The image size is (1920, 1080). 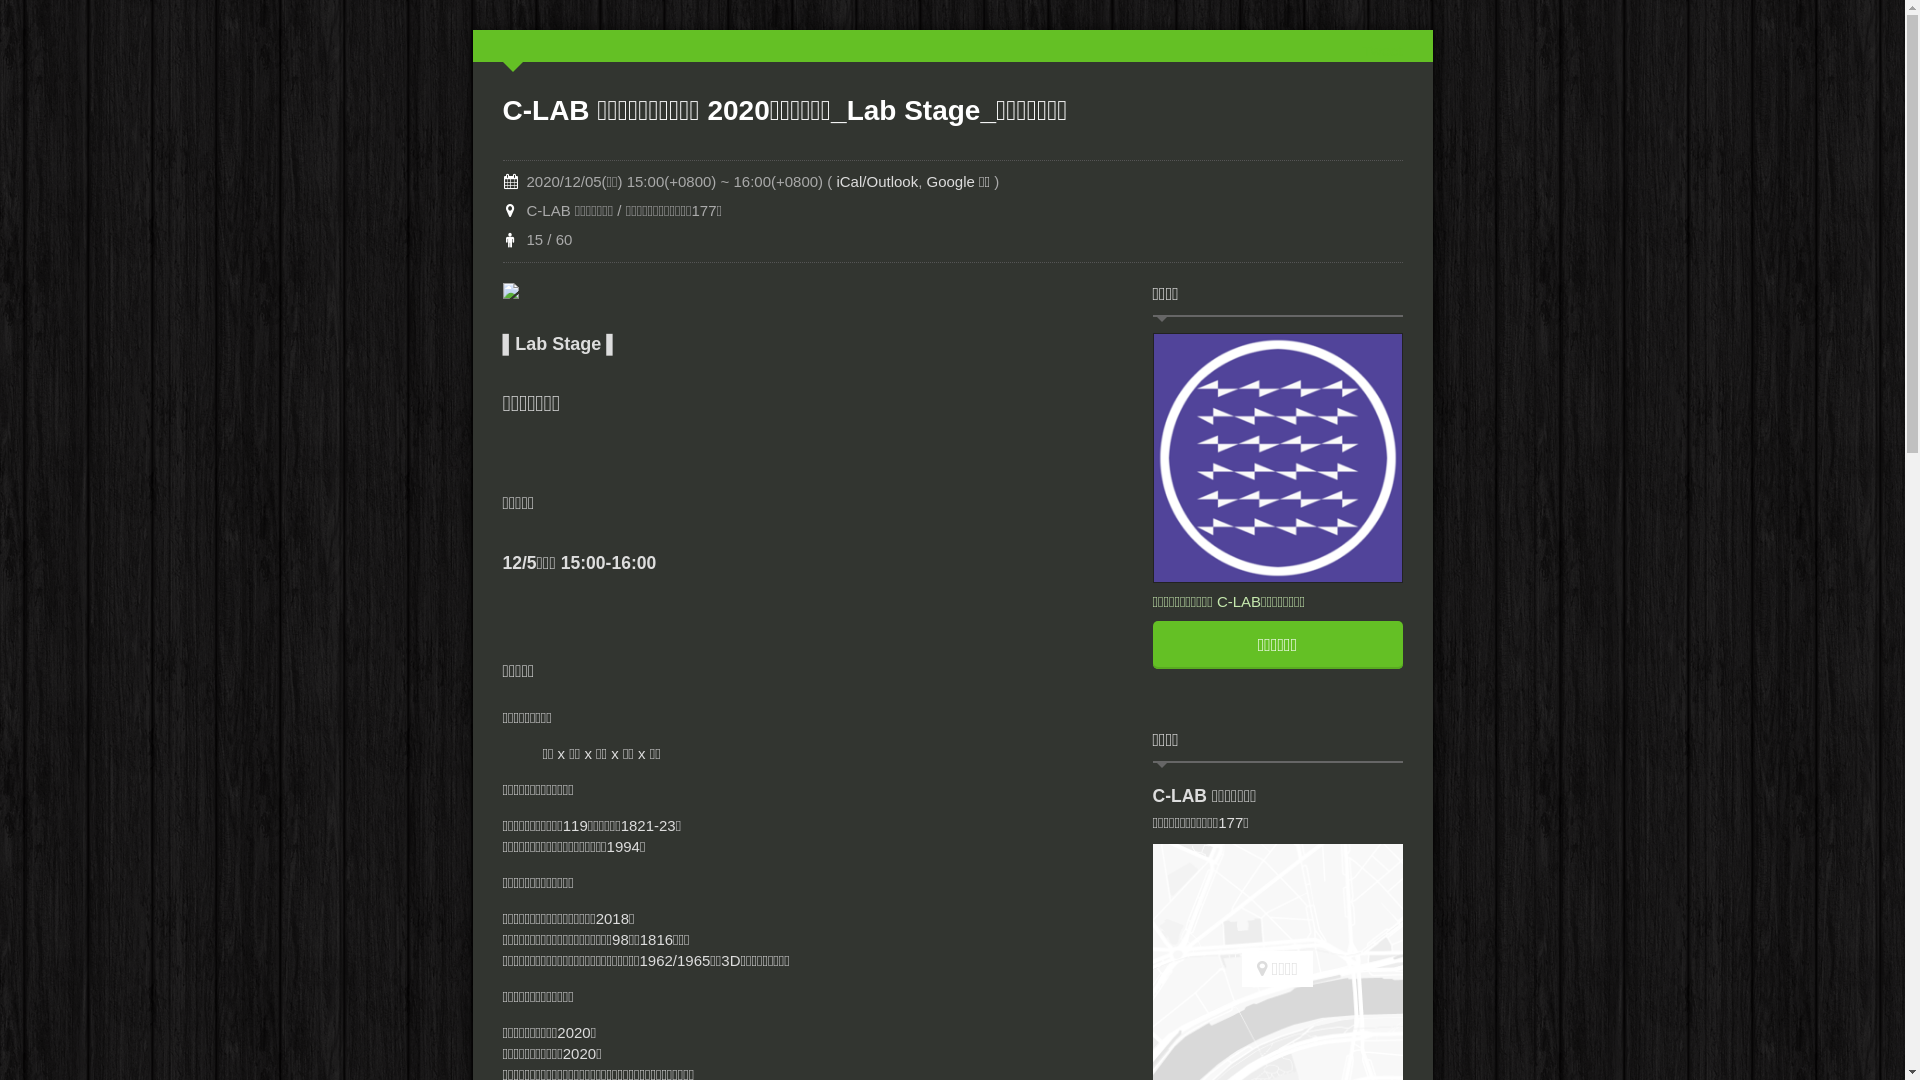 I want to click on iCal/Outlook, so click(x=877, y=182).